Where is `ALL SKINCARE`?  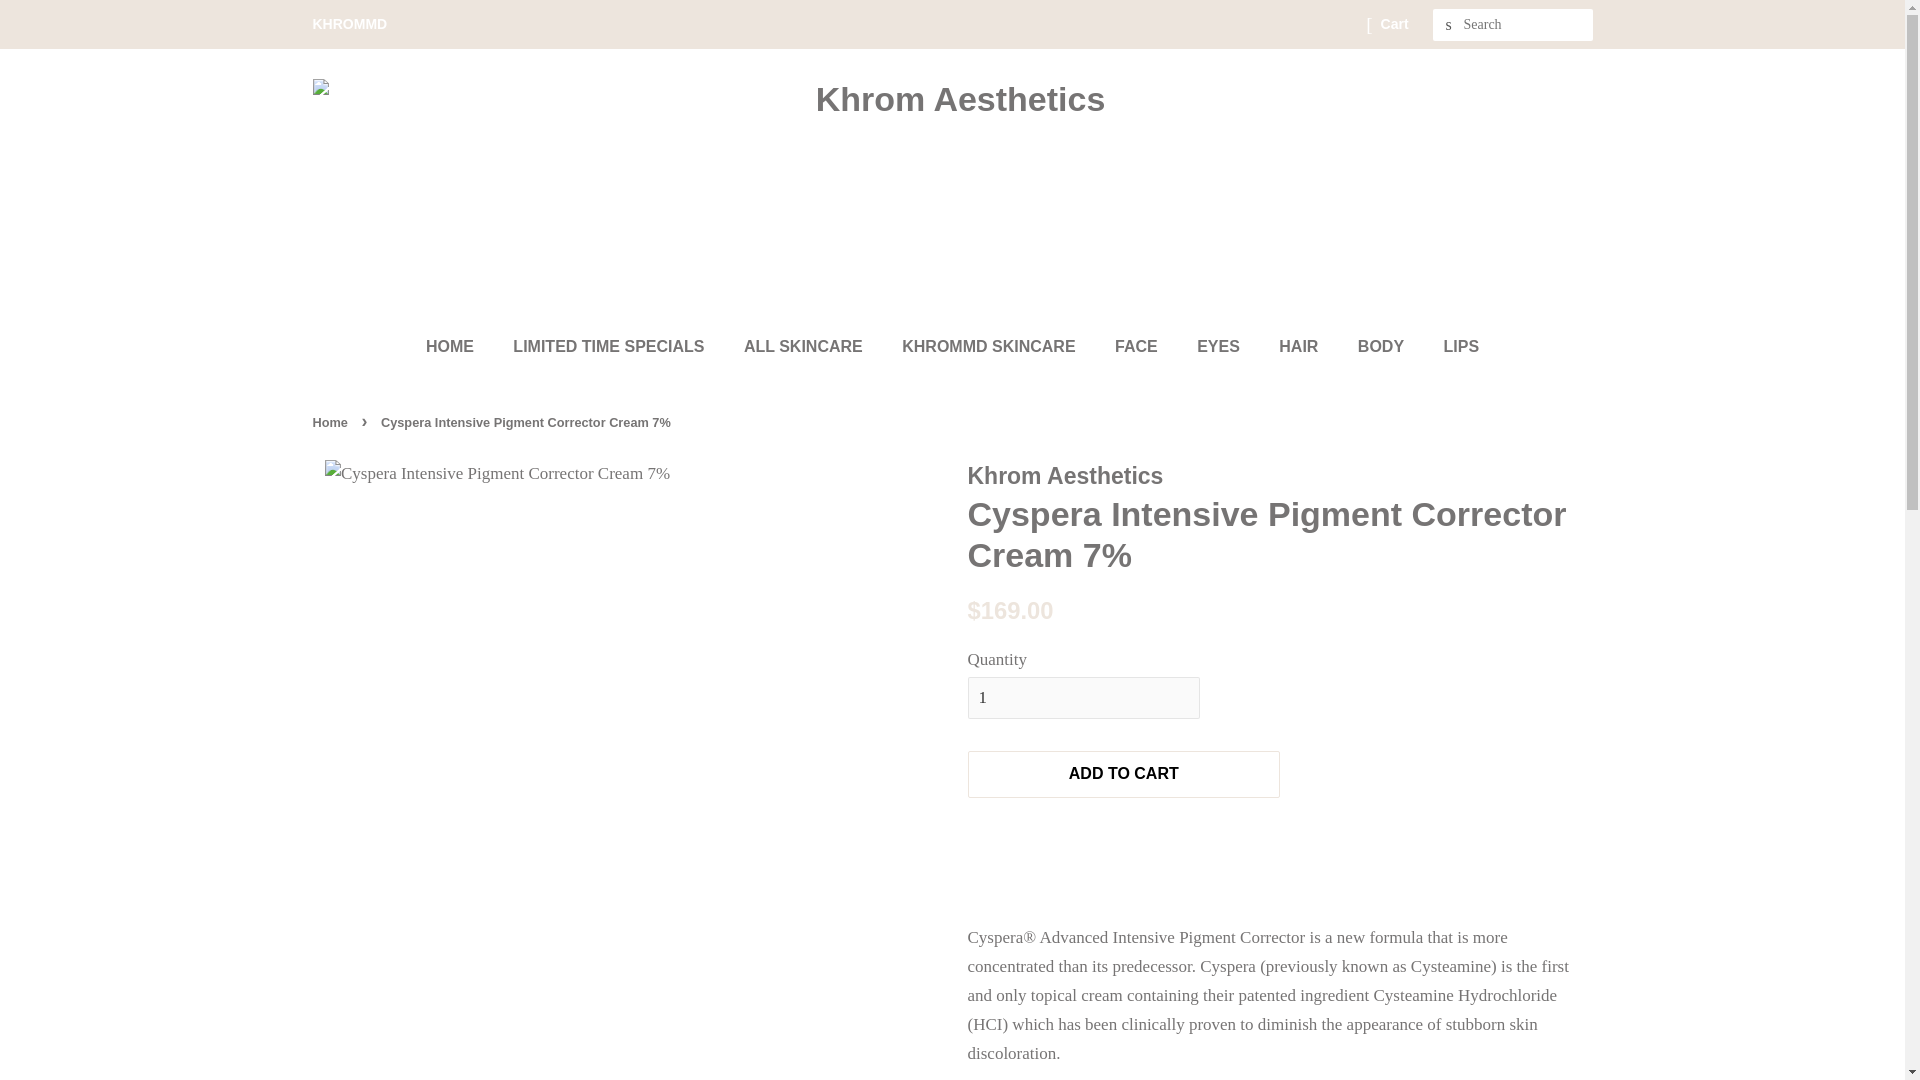
ALL SKINCARE is located at coordinates (806, 346).